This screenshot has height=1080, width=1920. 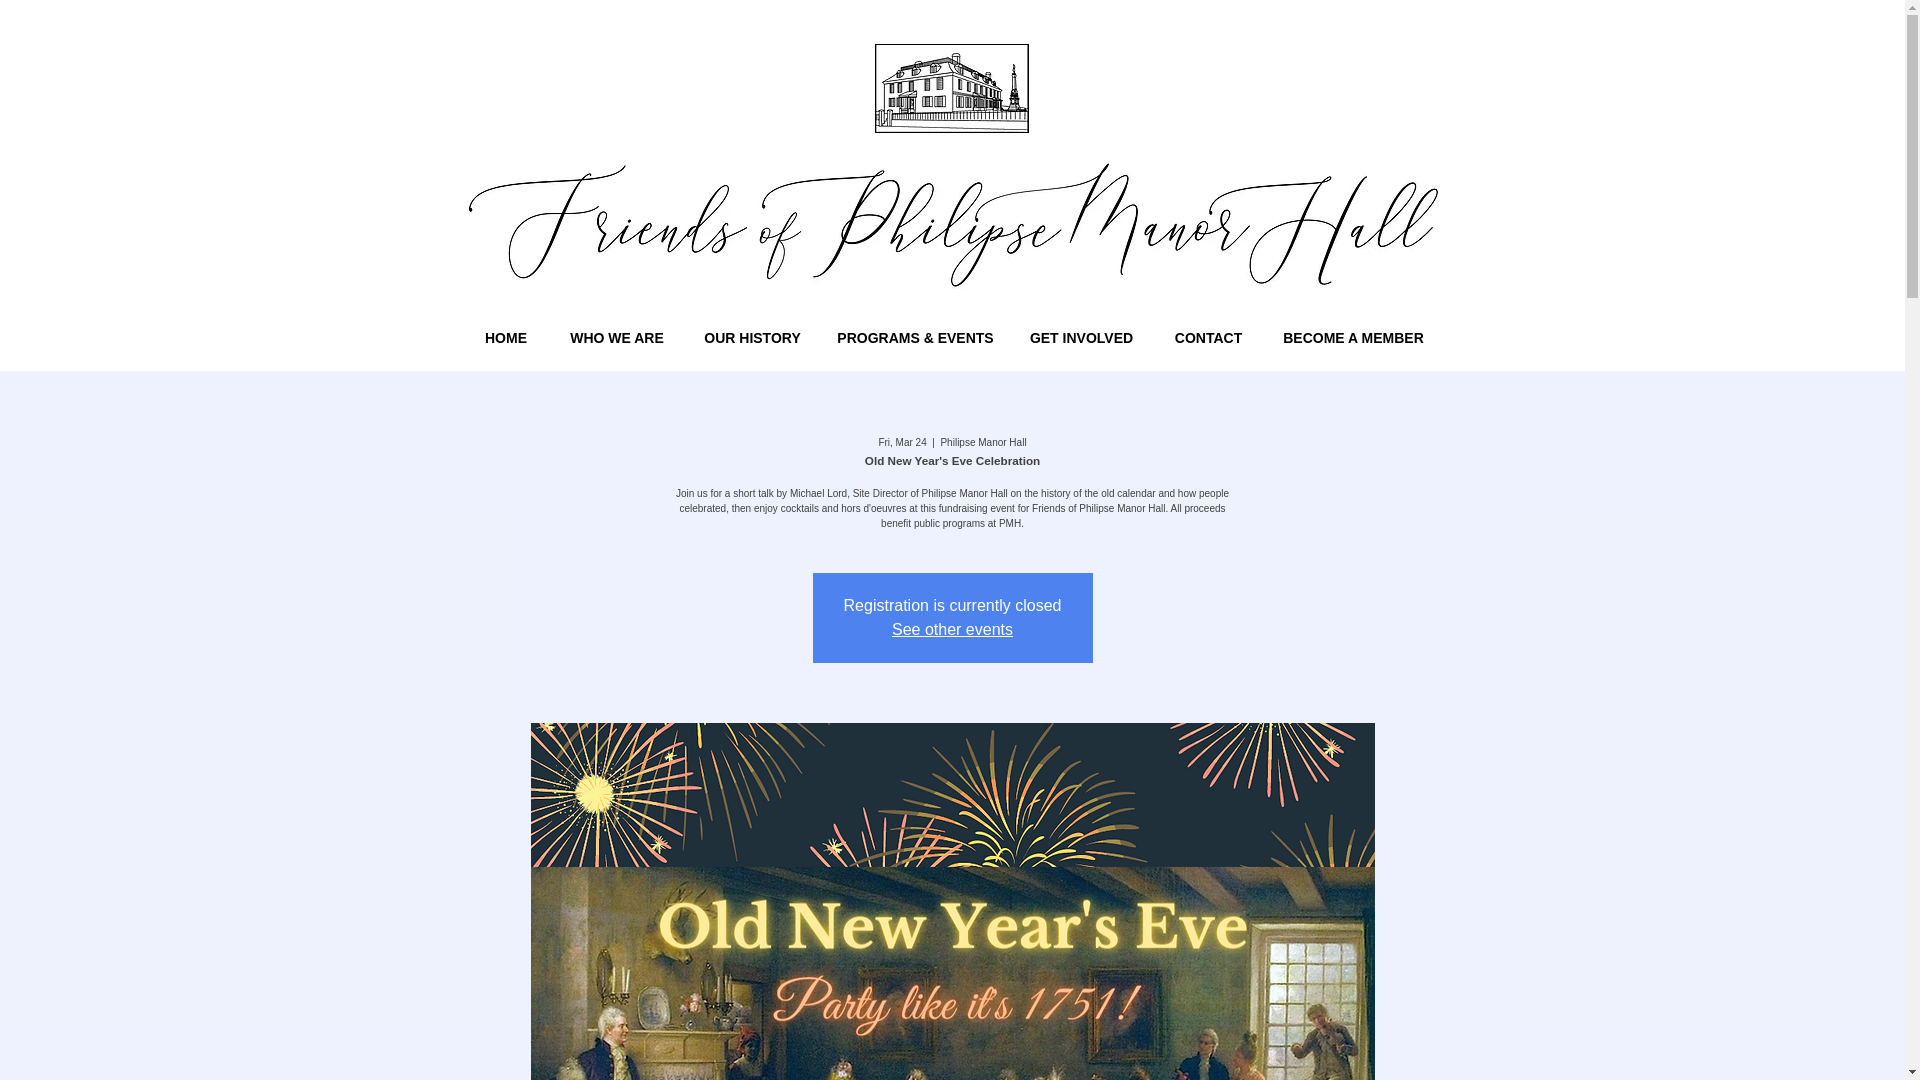 What do you see at coordinates (506, 338) in the screenshot?
I see `HOME` at bounding box center [506, 338].